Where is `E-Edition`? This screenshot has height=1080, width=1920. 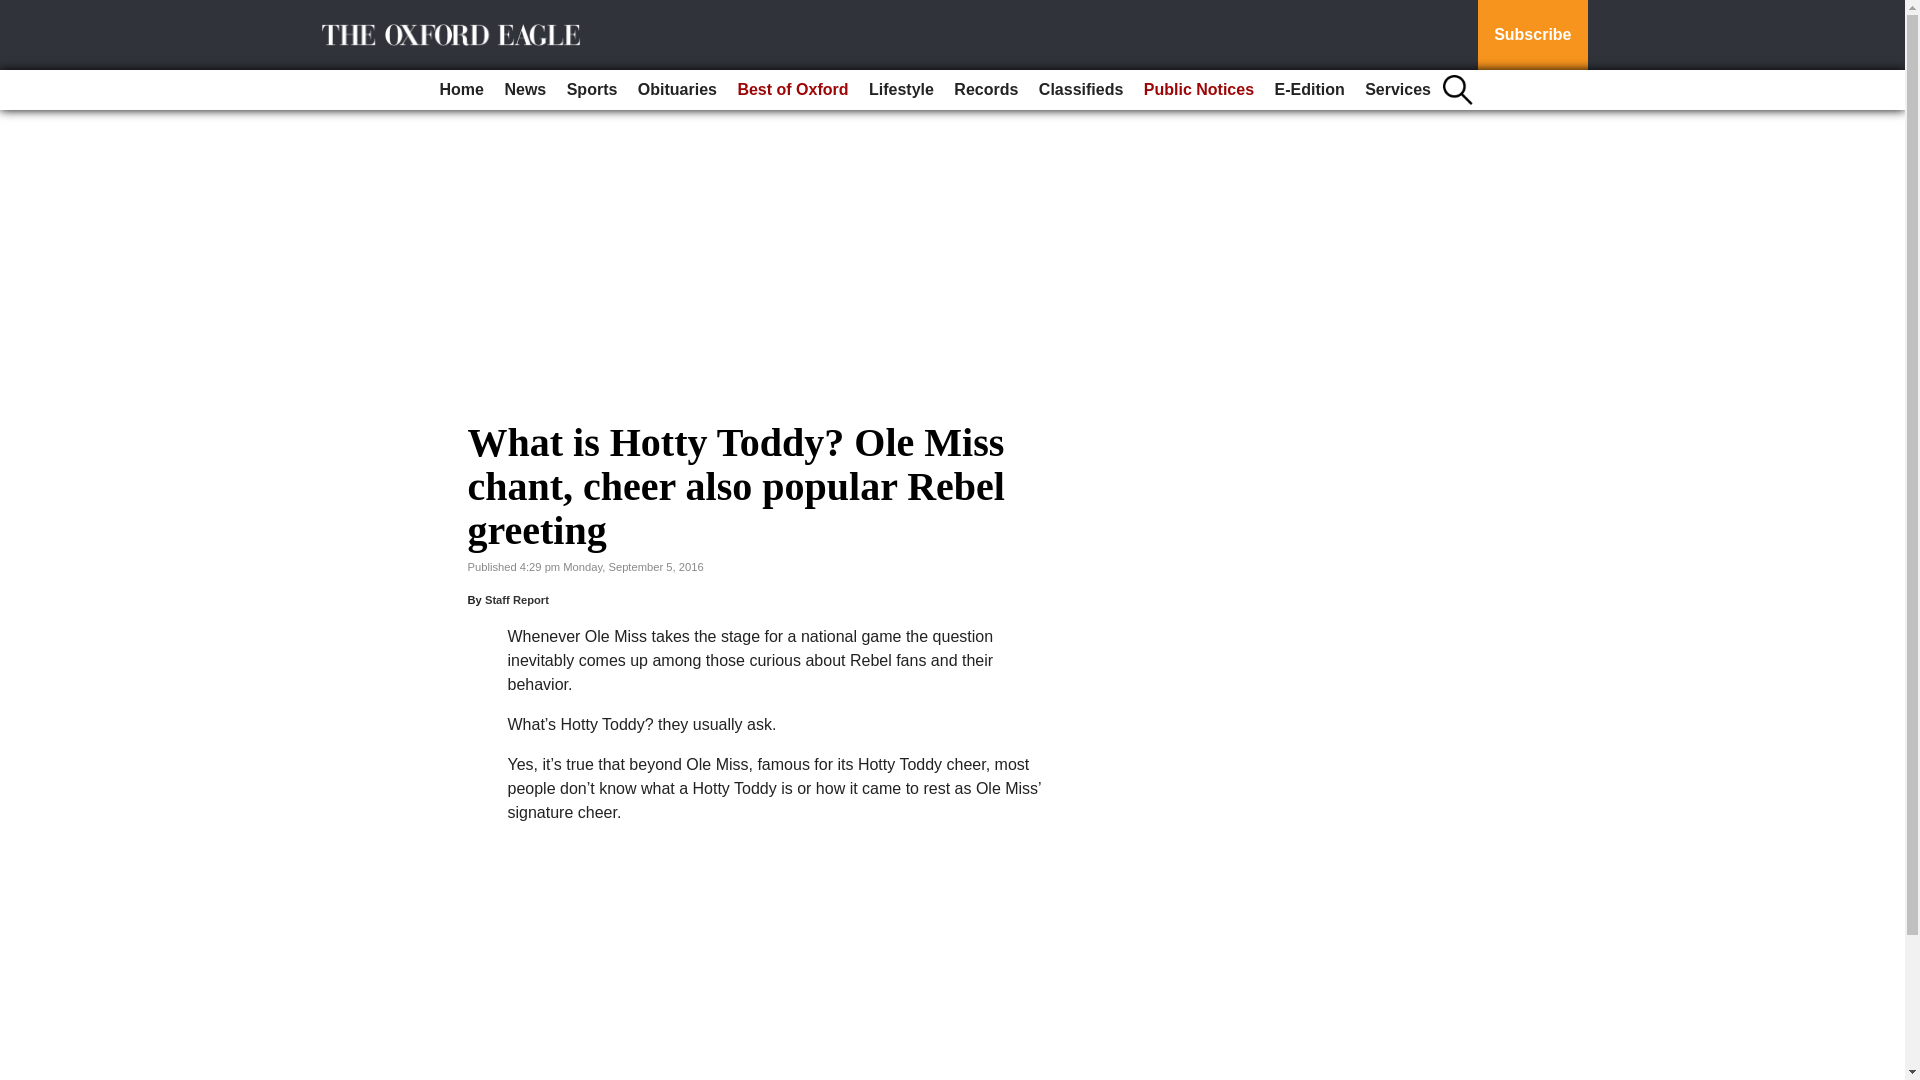 E-Edition is located at coordinates (1308, 90).